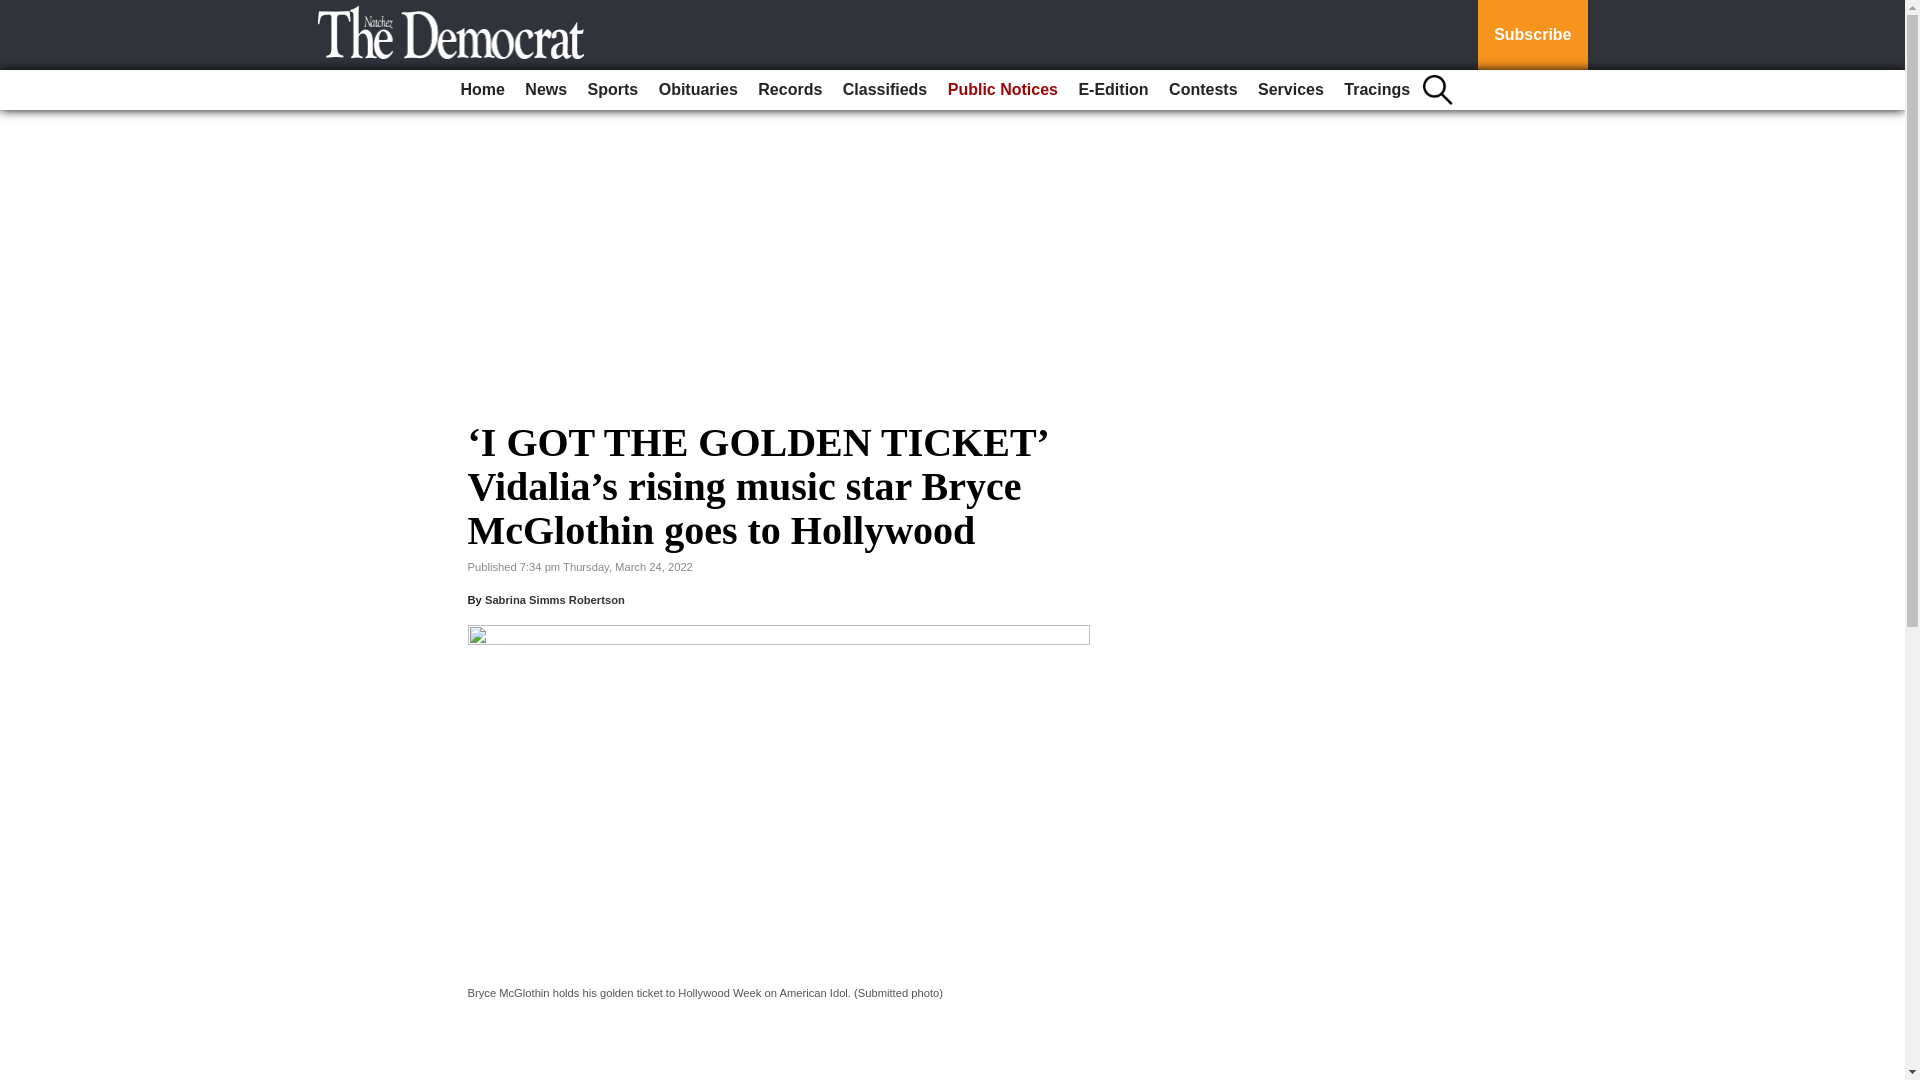 Image resolution: width=1920 pixels, height=1080 pixels. Describe the element at coordinates (885, 90) in the screenshot. I see `Classifieds` at that location.